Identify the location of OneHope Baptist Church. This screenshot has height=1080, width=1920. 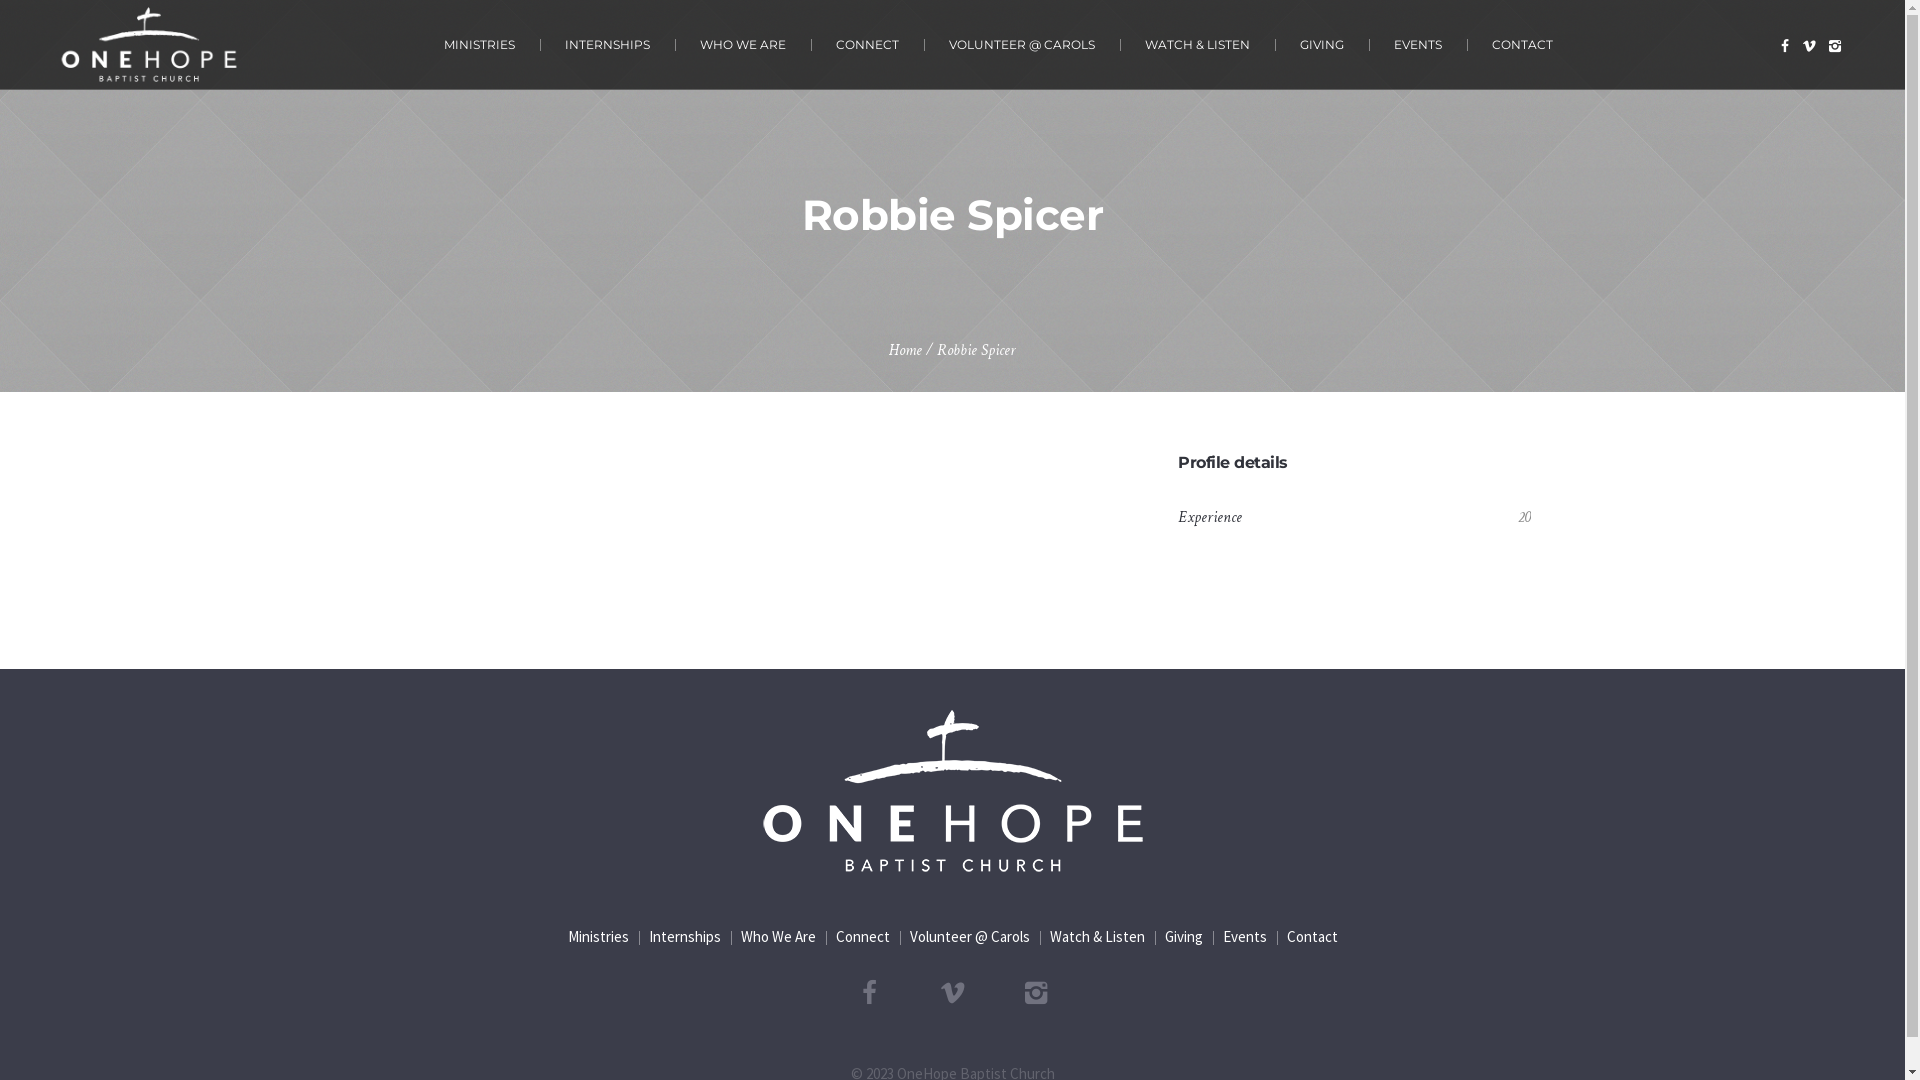
(952, 791).